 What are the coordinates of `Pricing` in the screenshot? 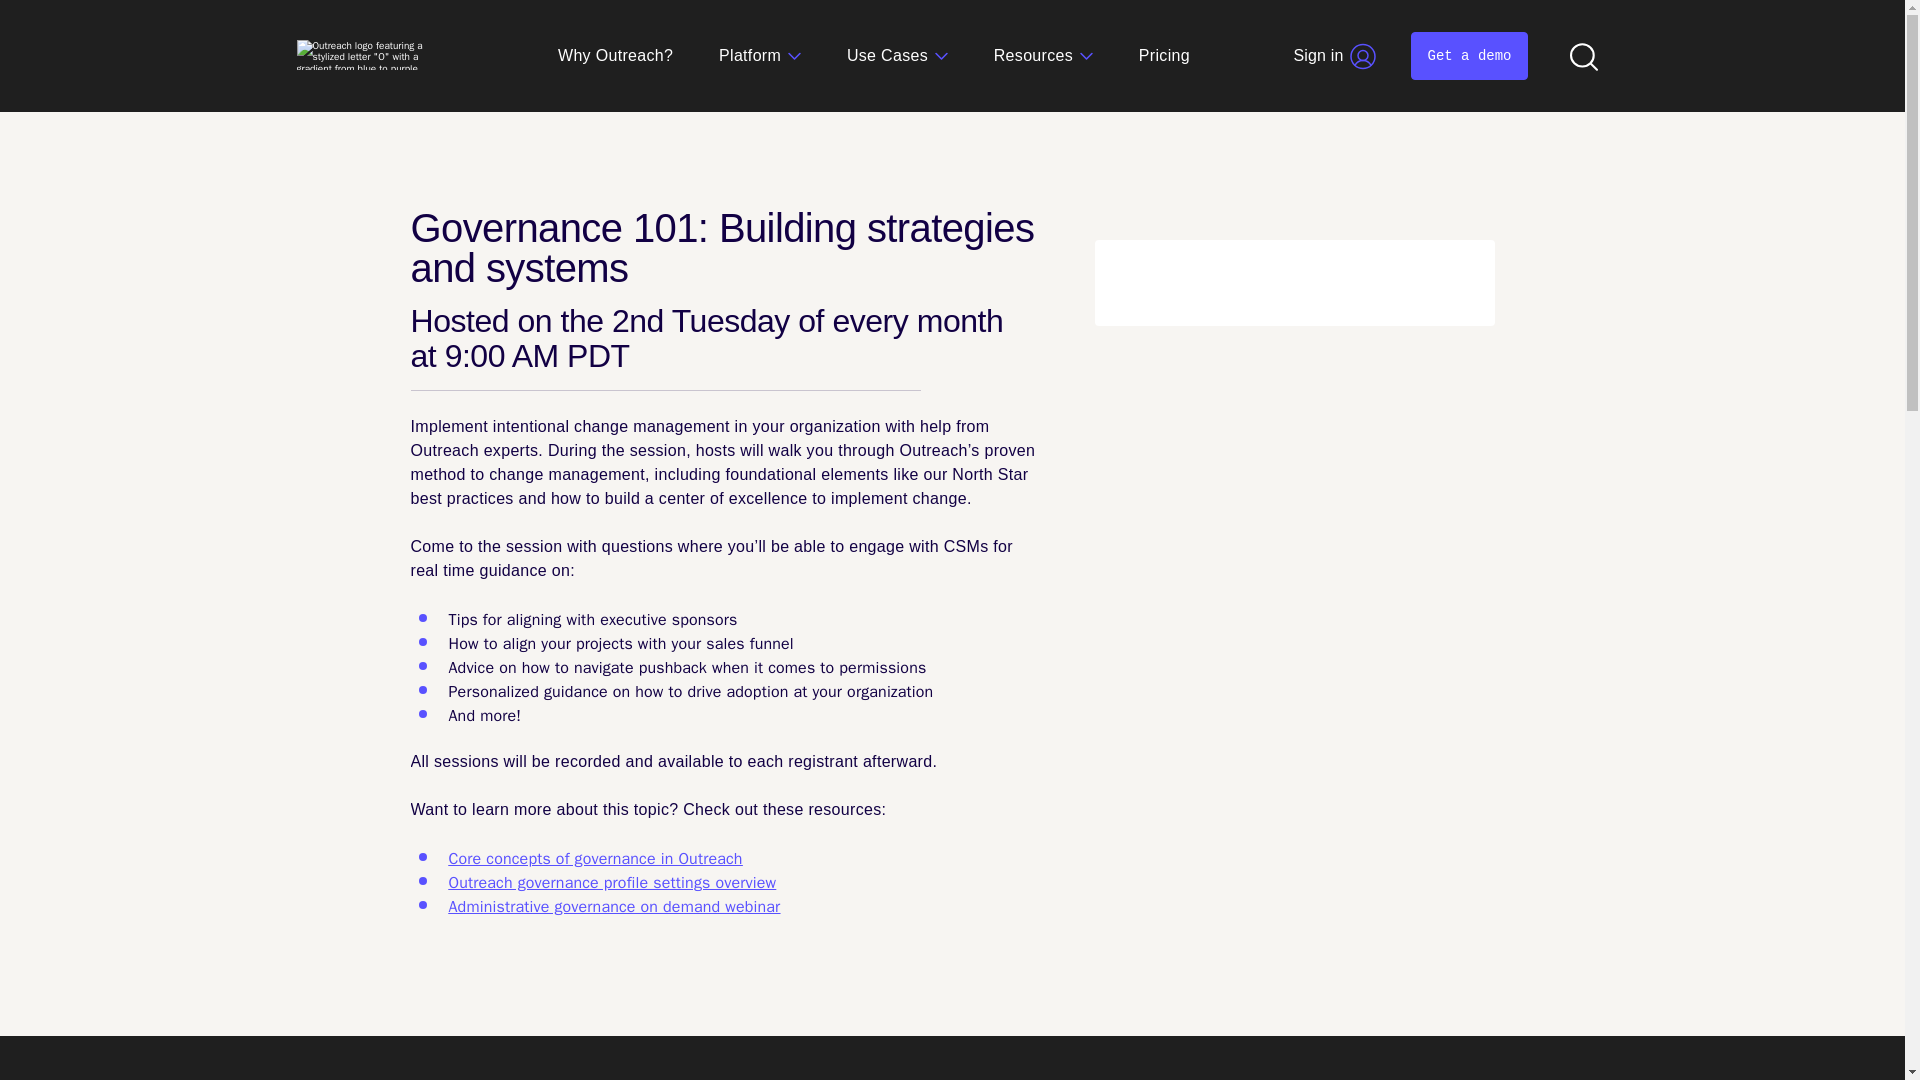 It's located at (1164, 56).